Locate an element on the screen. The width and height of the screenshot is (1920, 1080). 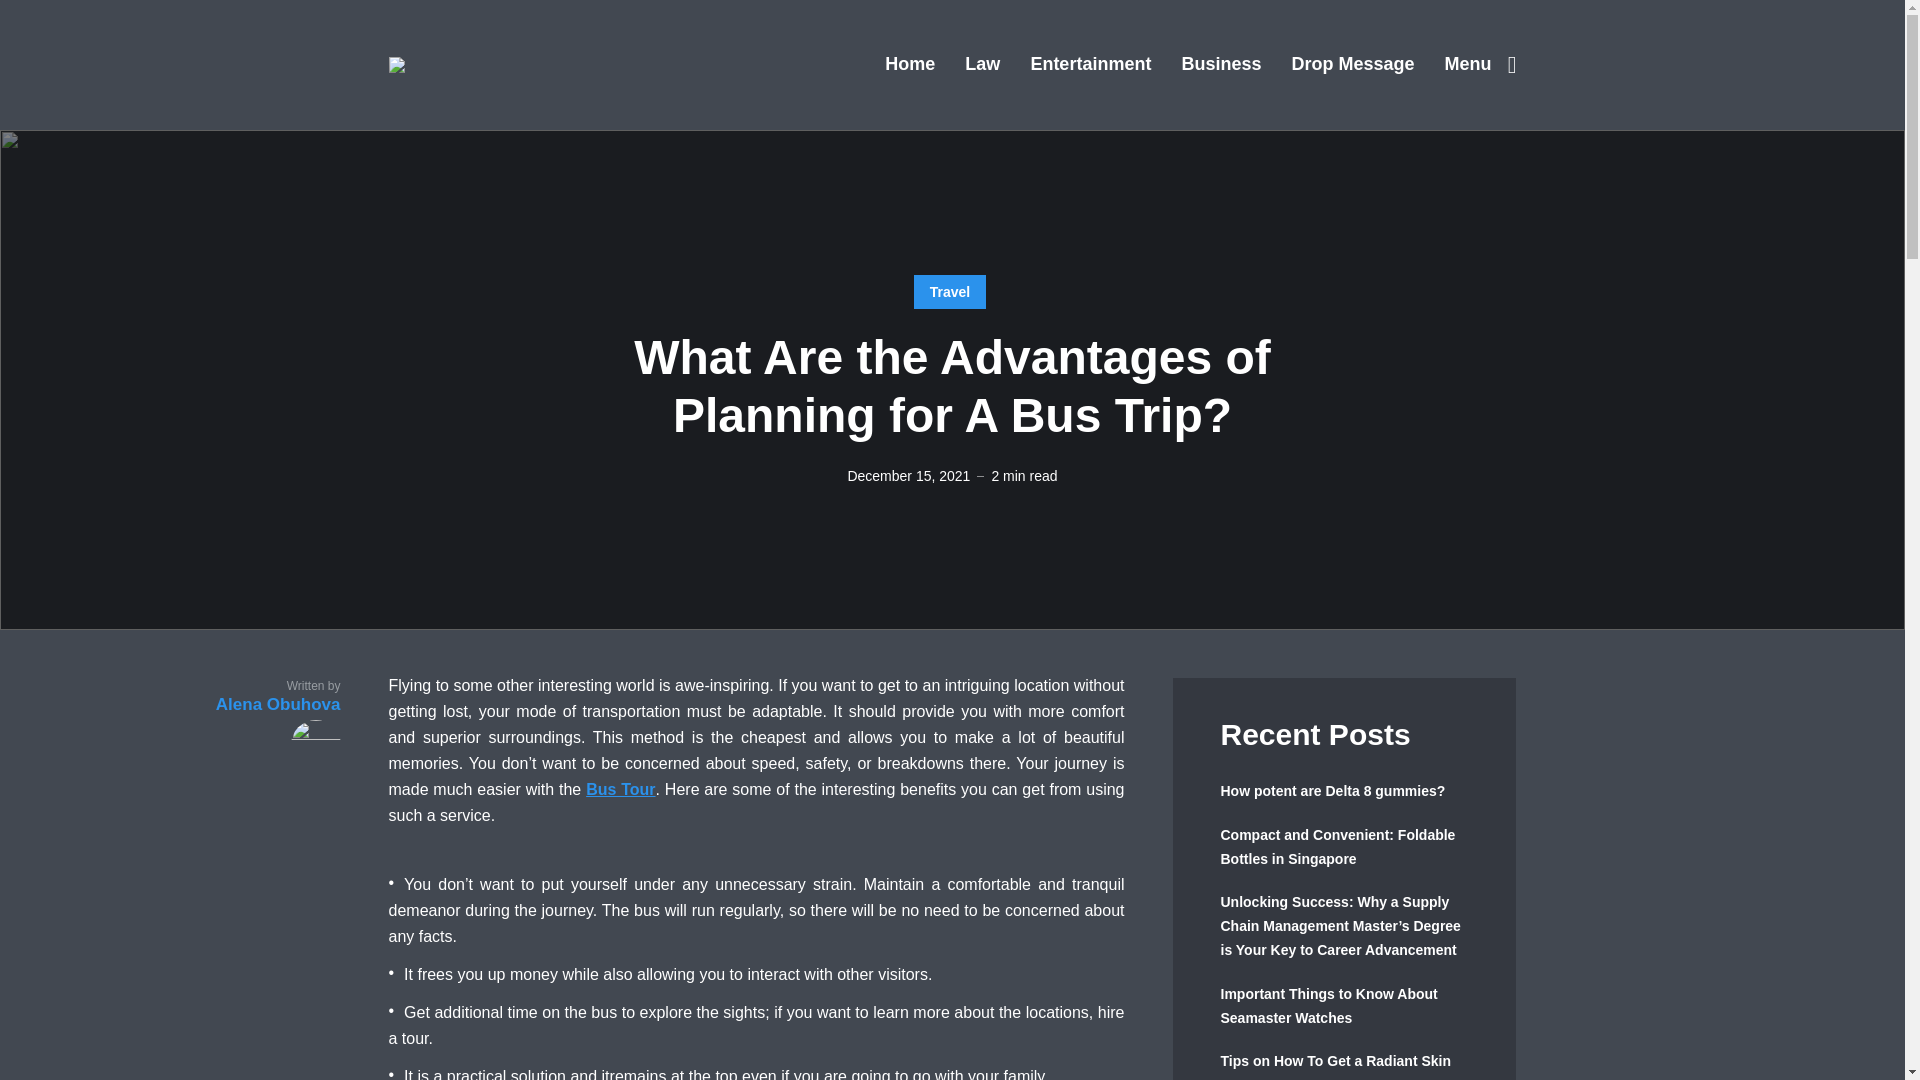
Home is located at coordinates (910, 64).